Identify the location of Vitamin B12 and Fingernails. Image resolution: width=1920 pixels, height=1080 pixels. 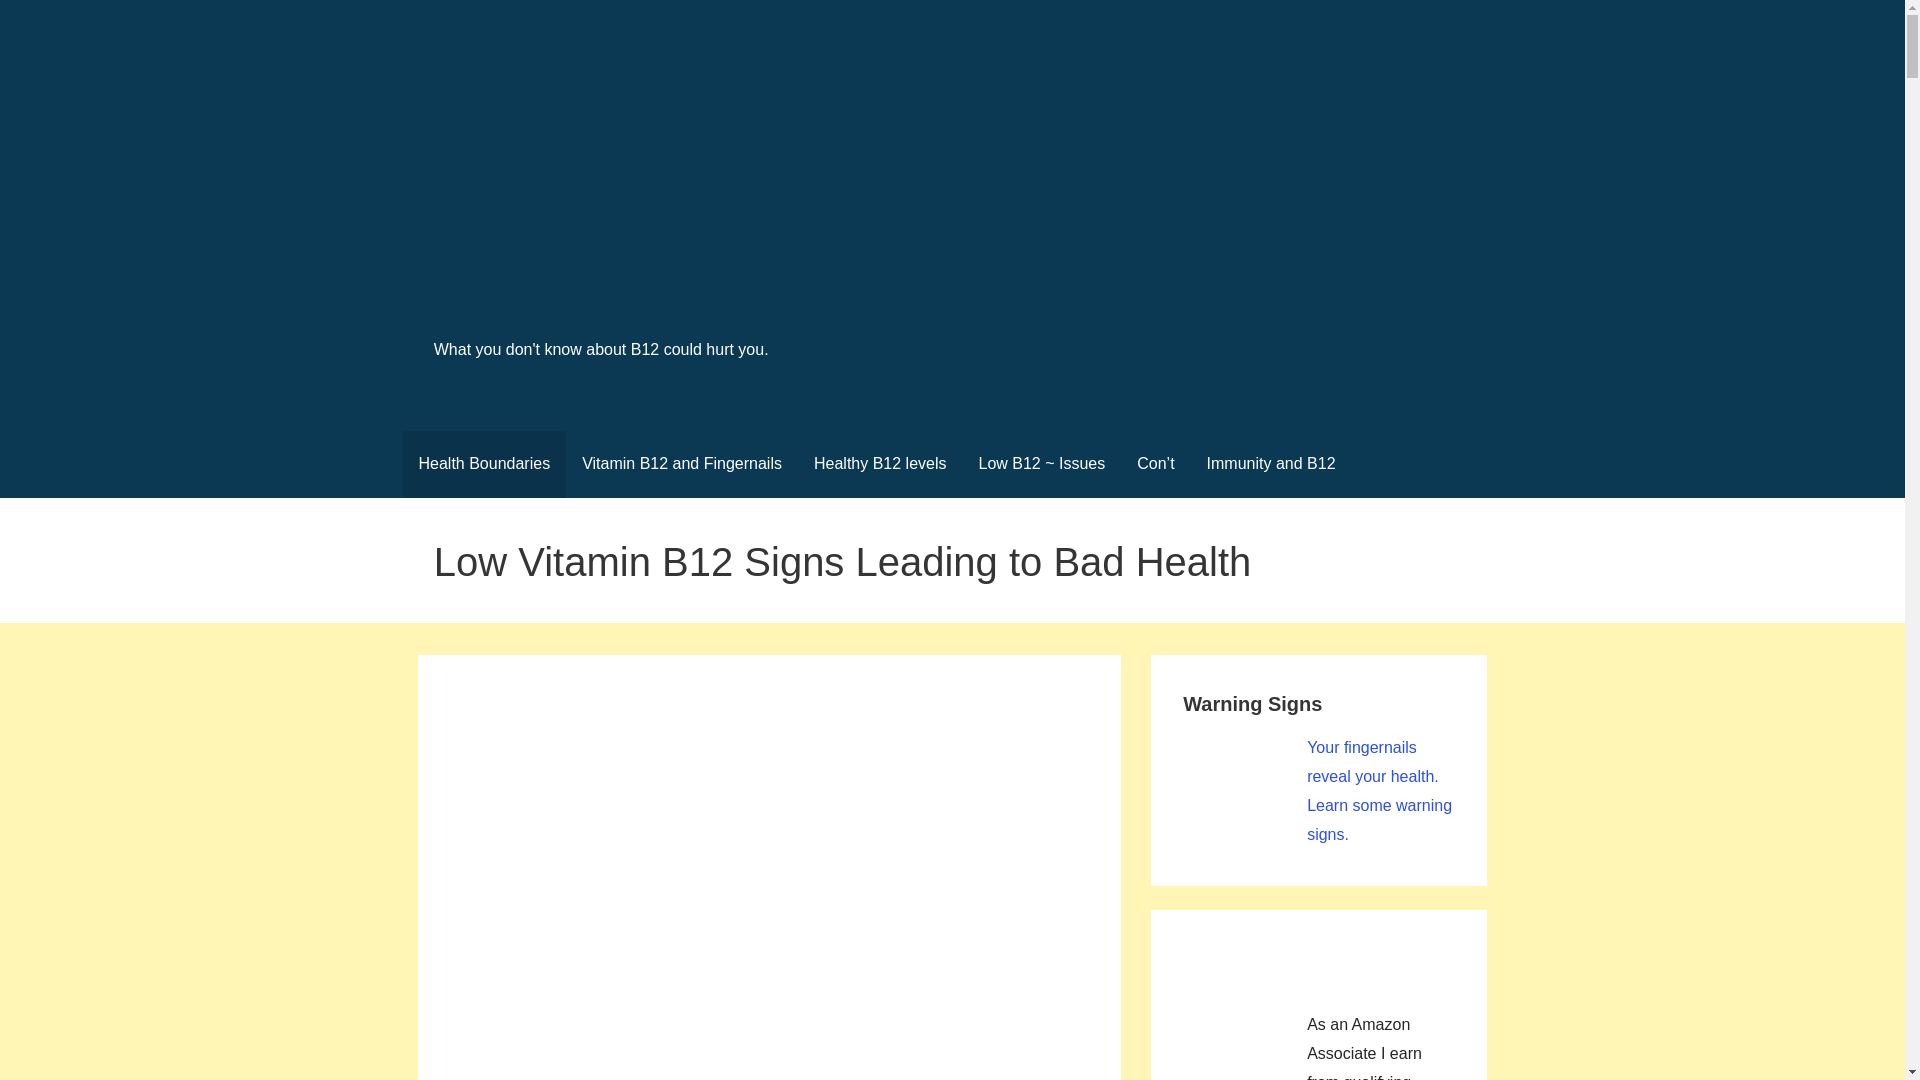
(682, 464).